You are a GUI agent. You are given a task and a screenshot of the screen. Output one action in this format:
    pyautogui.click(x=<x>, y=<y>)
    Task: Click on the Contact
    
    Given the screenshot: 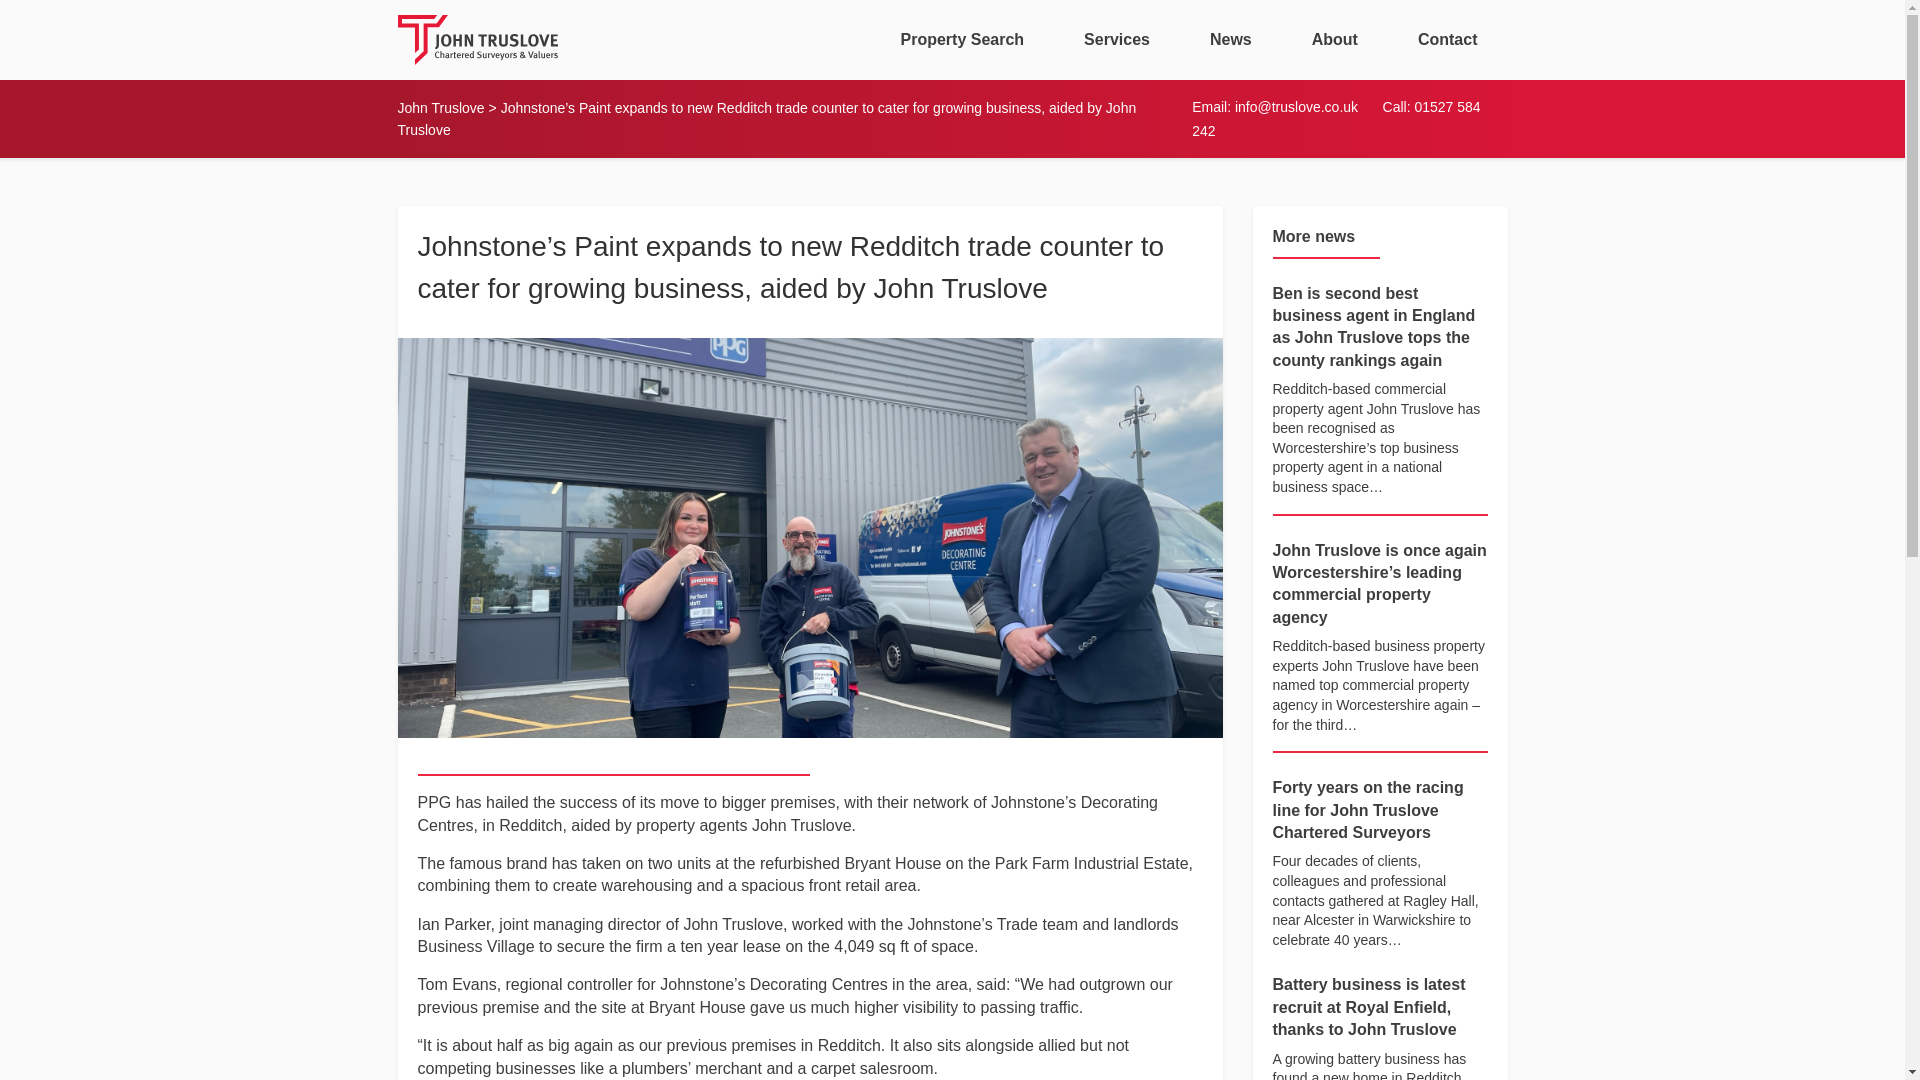 What is the action you would take?
    pyautogui.click(x=1448, y=39)
    